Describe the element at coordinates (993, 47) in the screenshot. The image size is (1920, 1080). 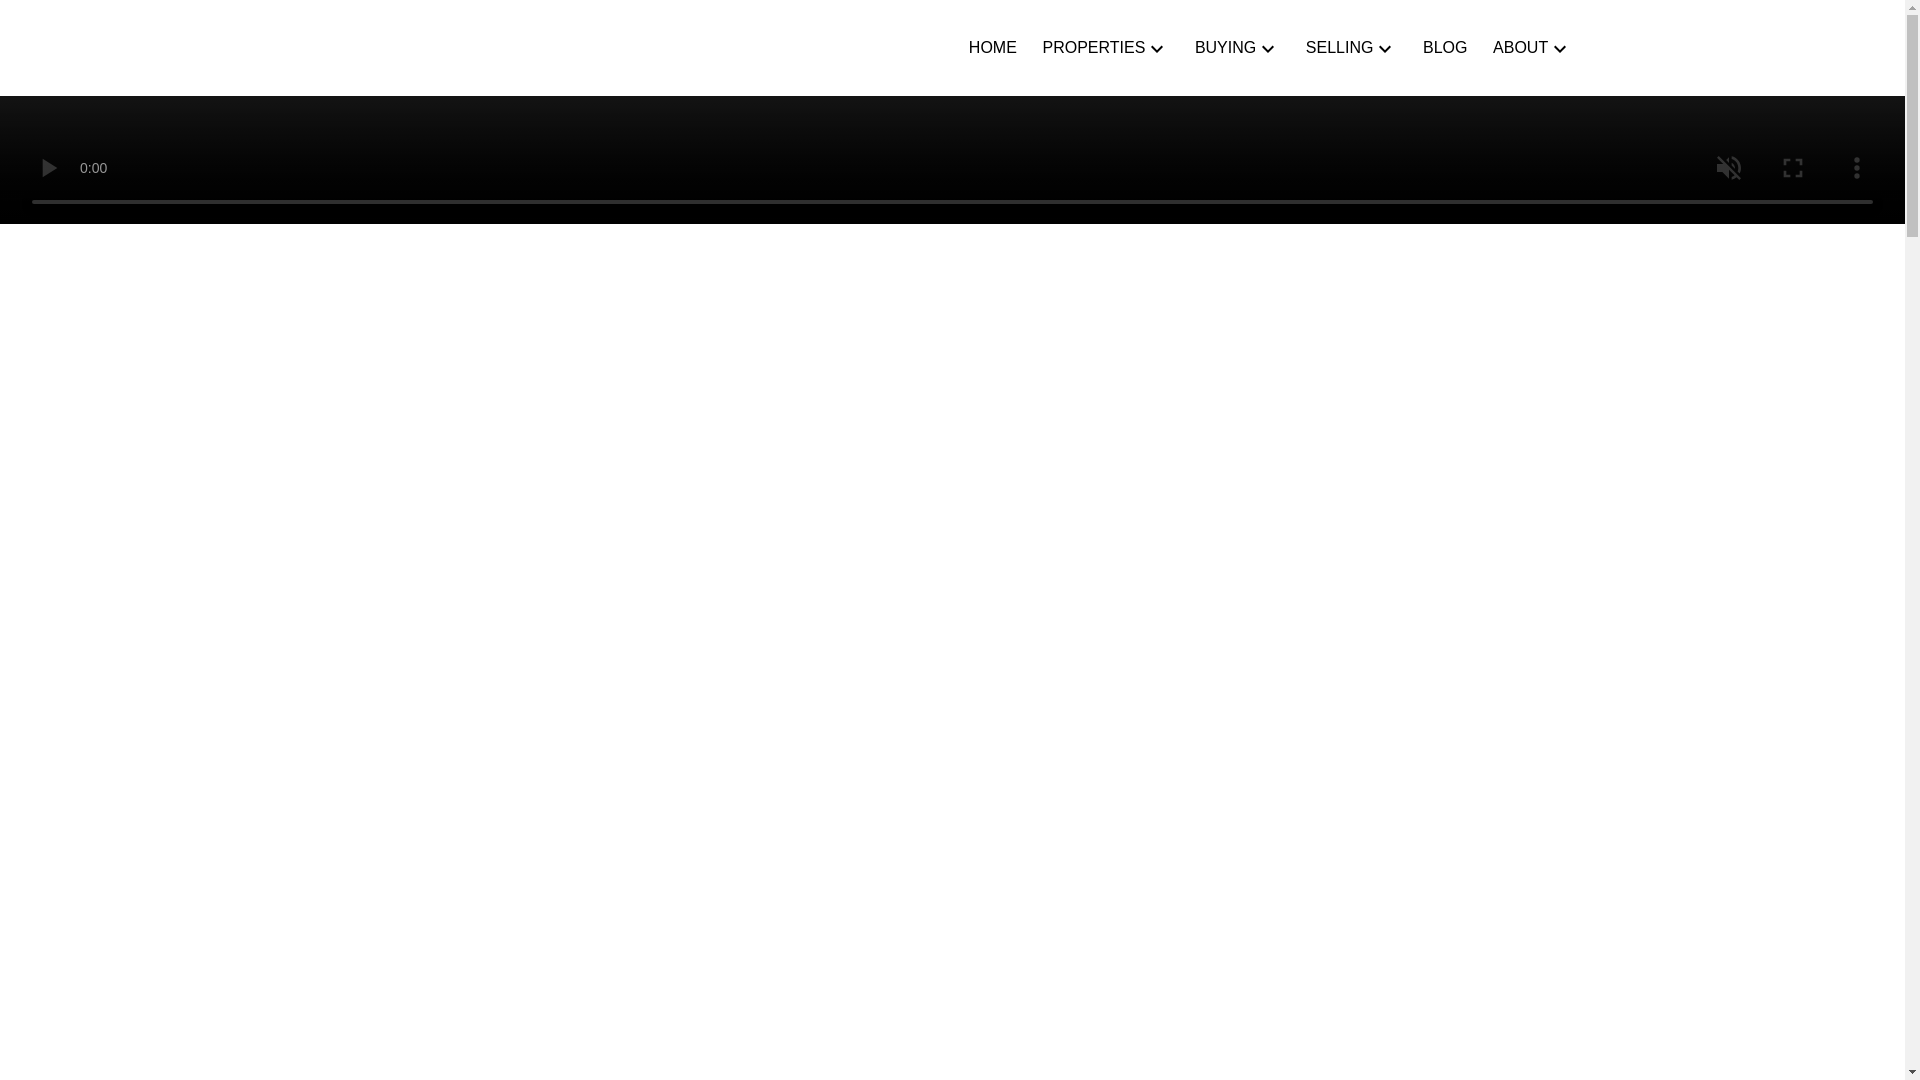
I see `HOME` at that location.